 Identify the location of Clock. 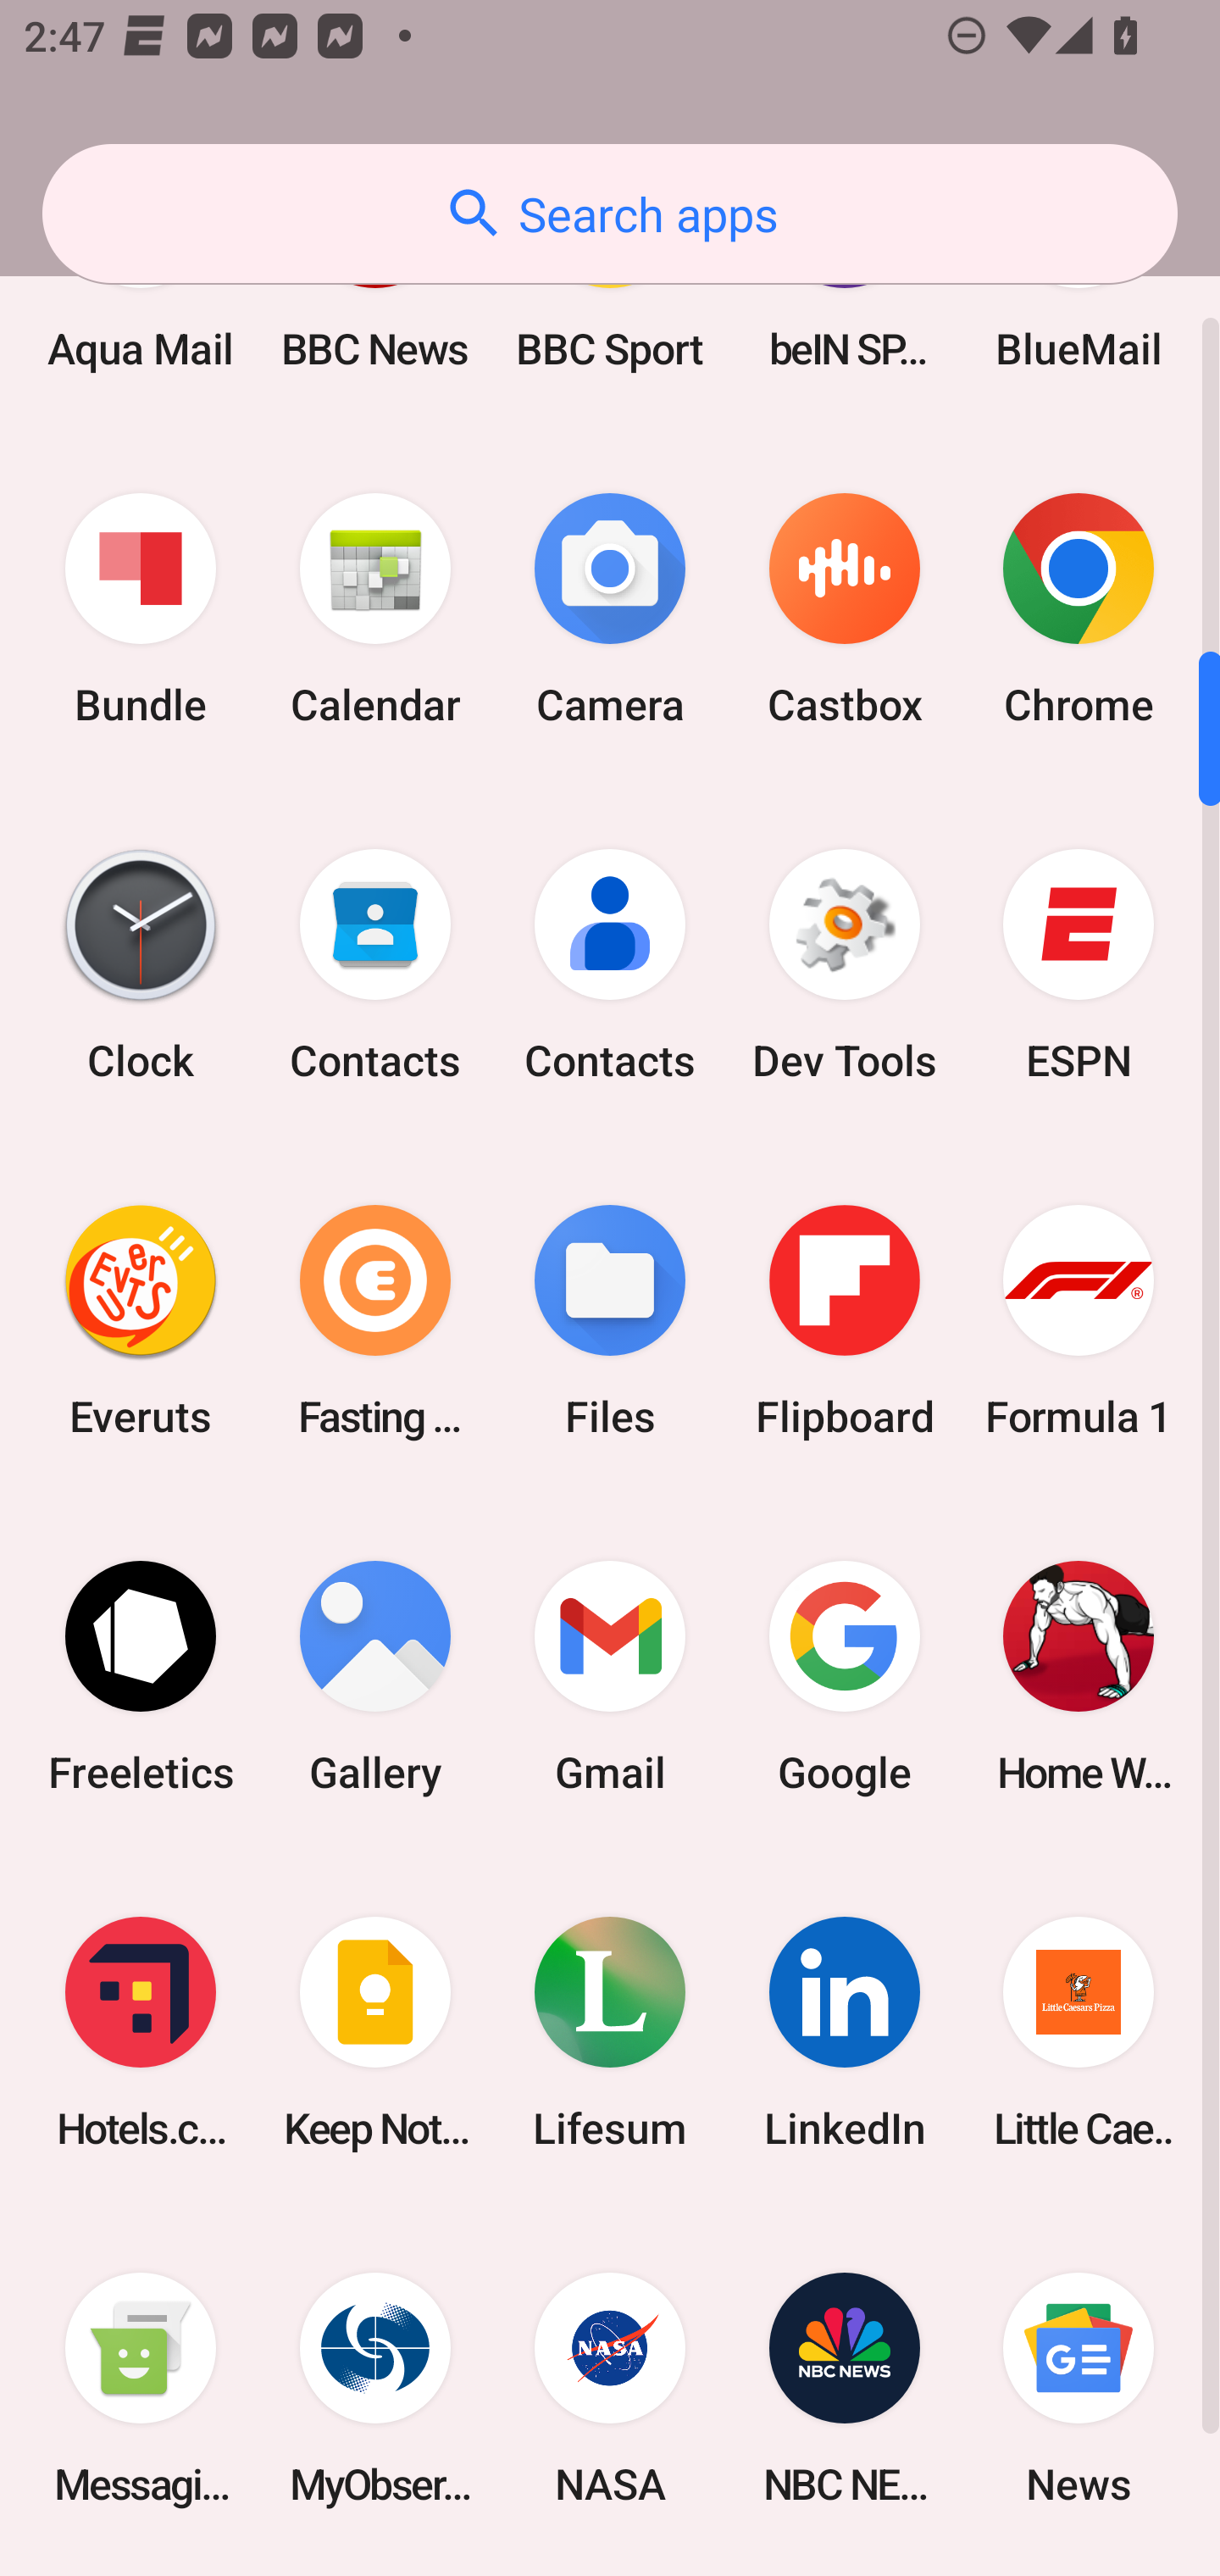
(141, 966).